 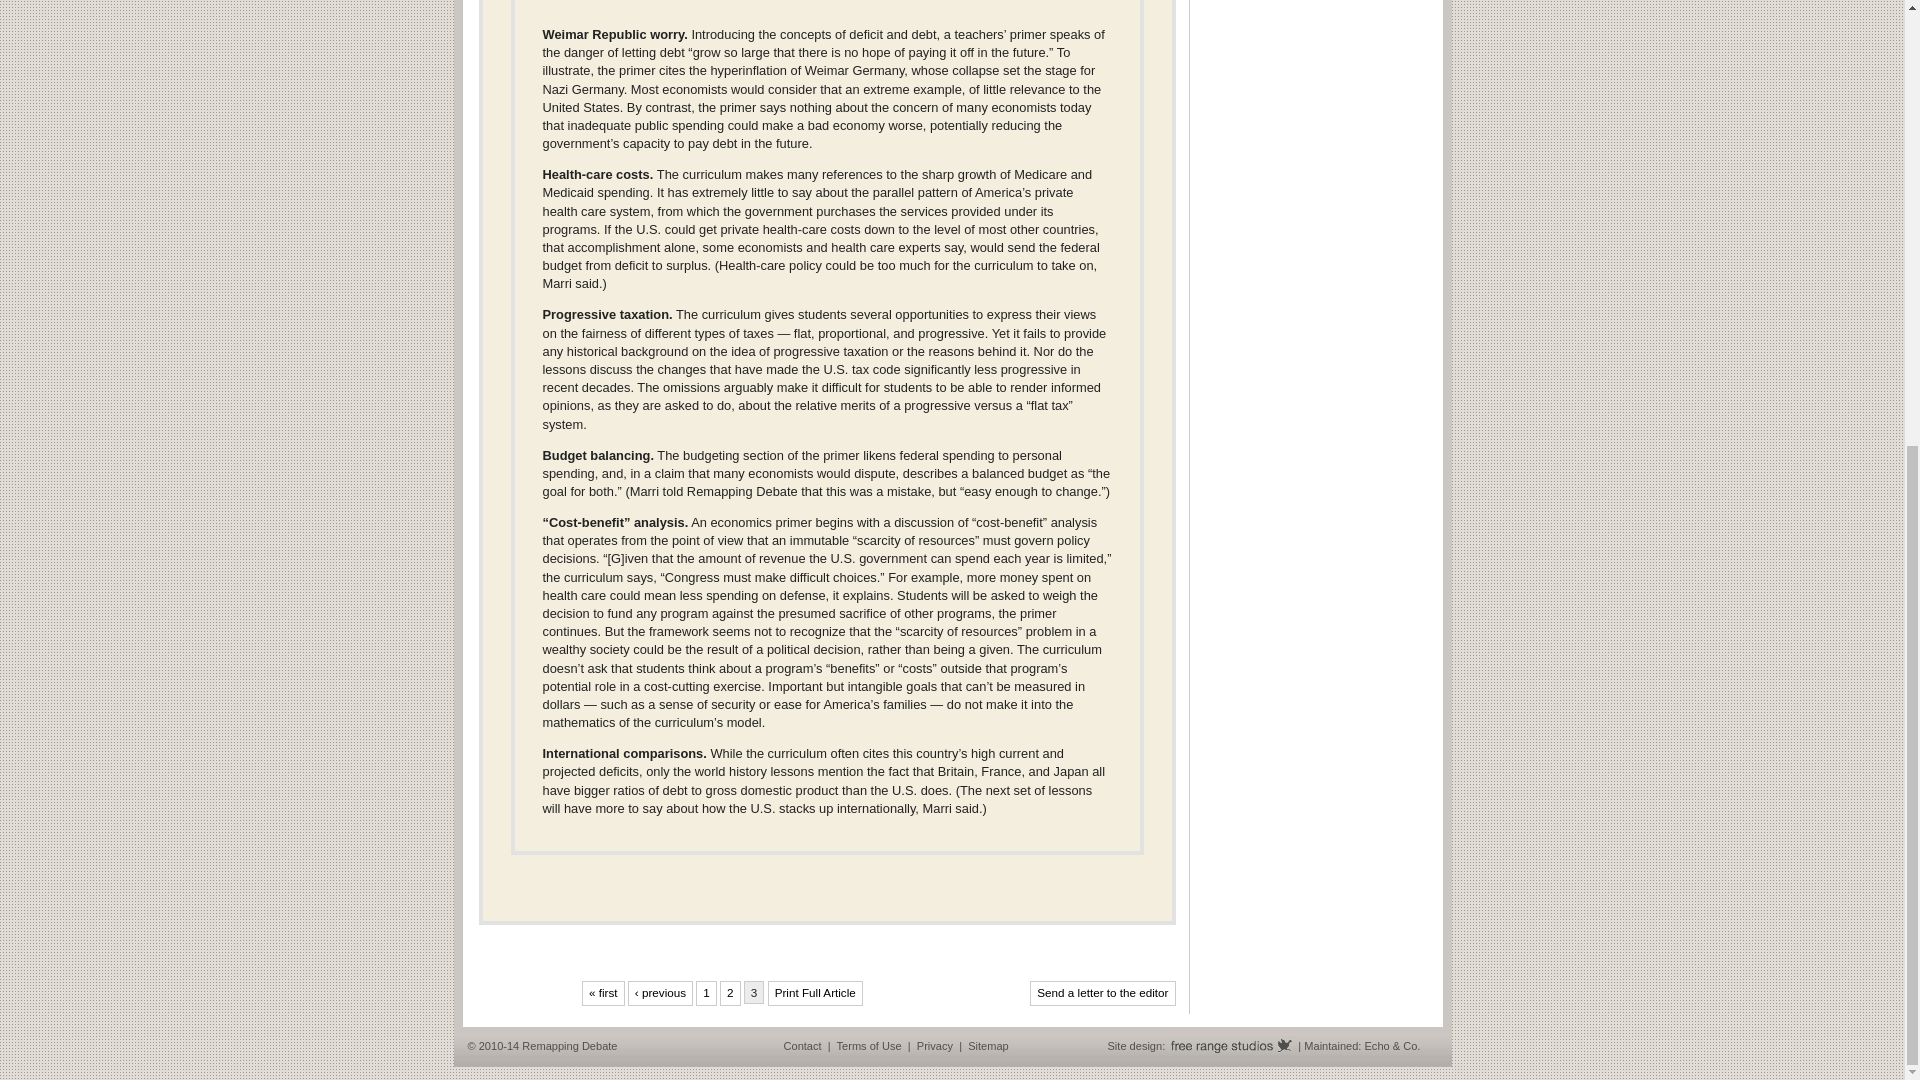 What do you see at coordinates (1372, 1046) in the screenshot?
I see `Ech` at bounding box center [1372, 1046].